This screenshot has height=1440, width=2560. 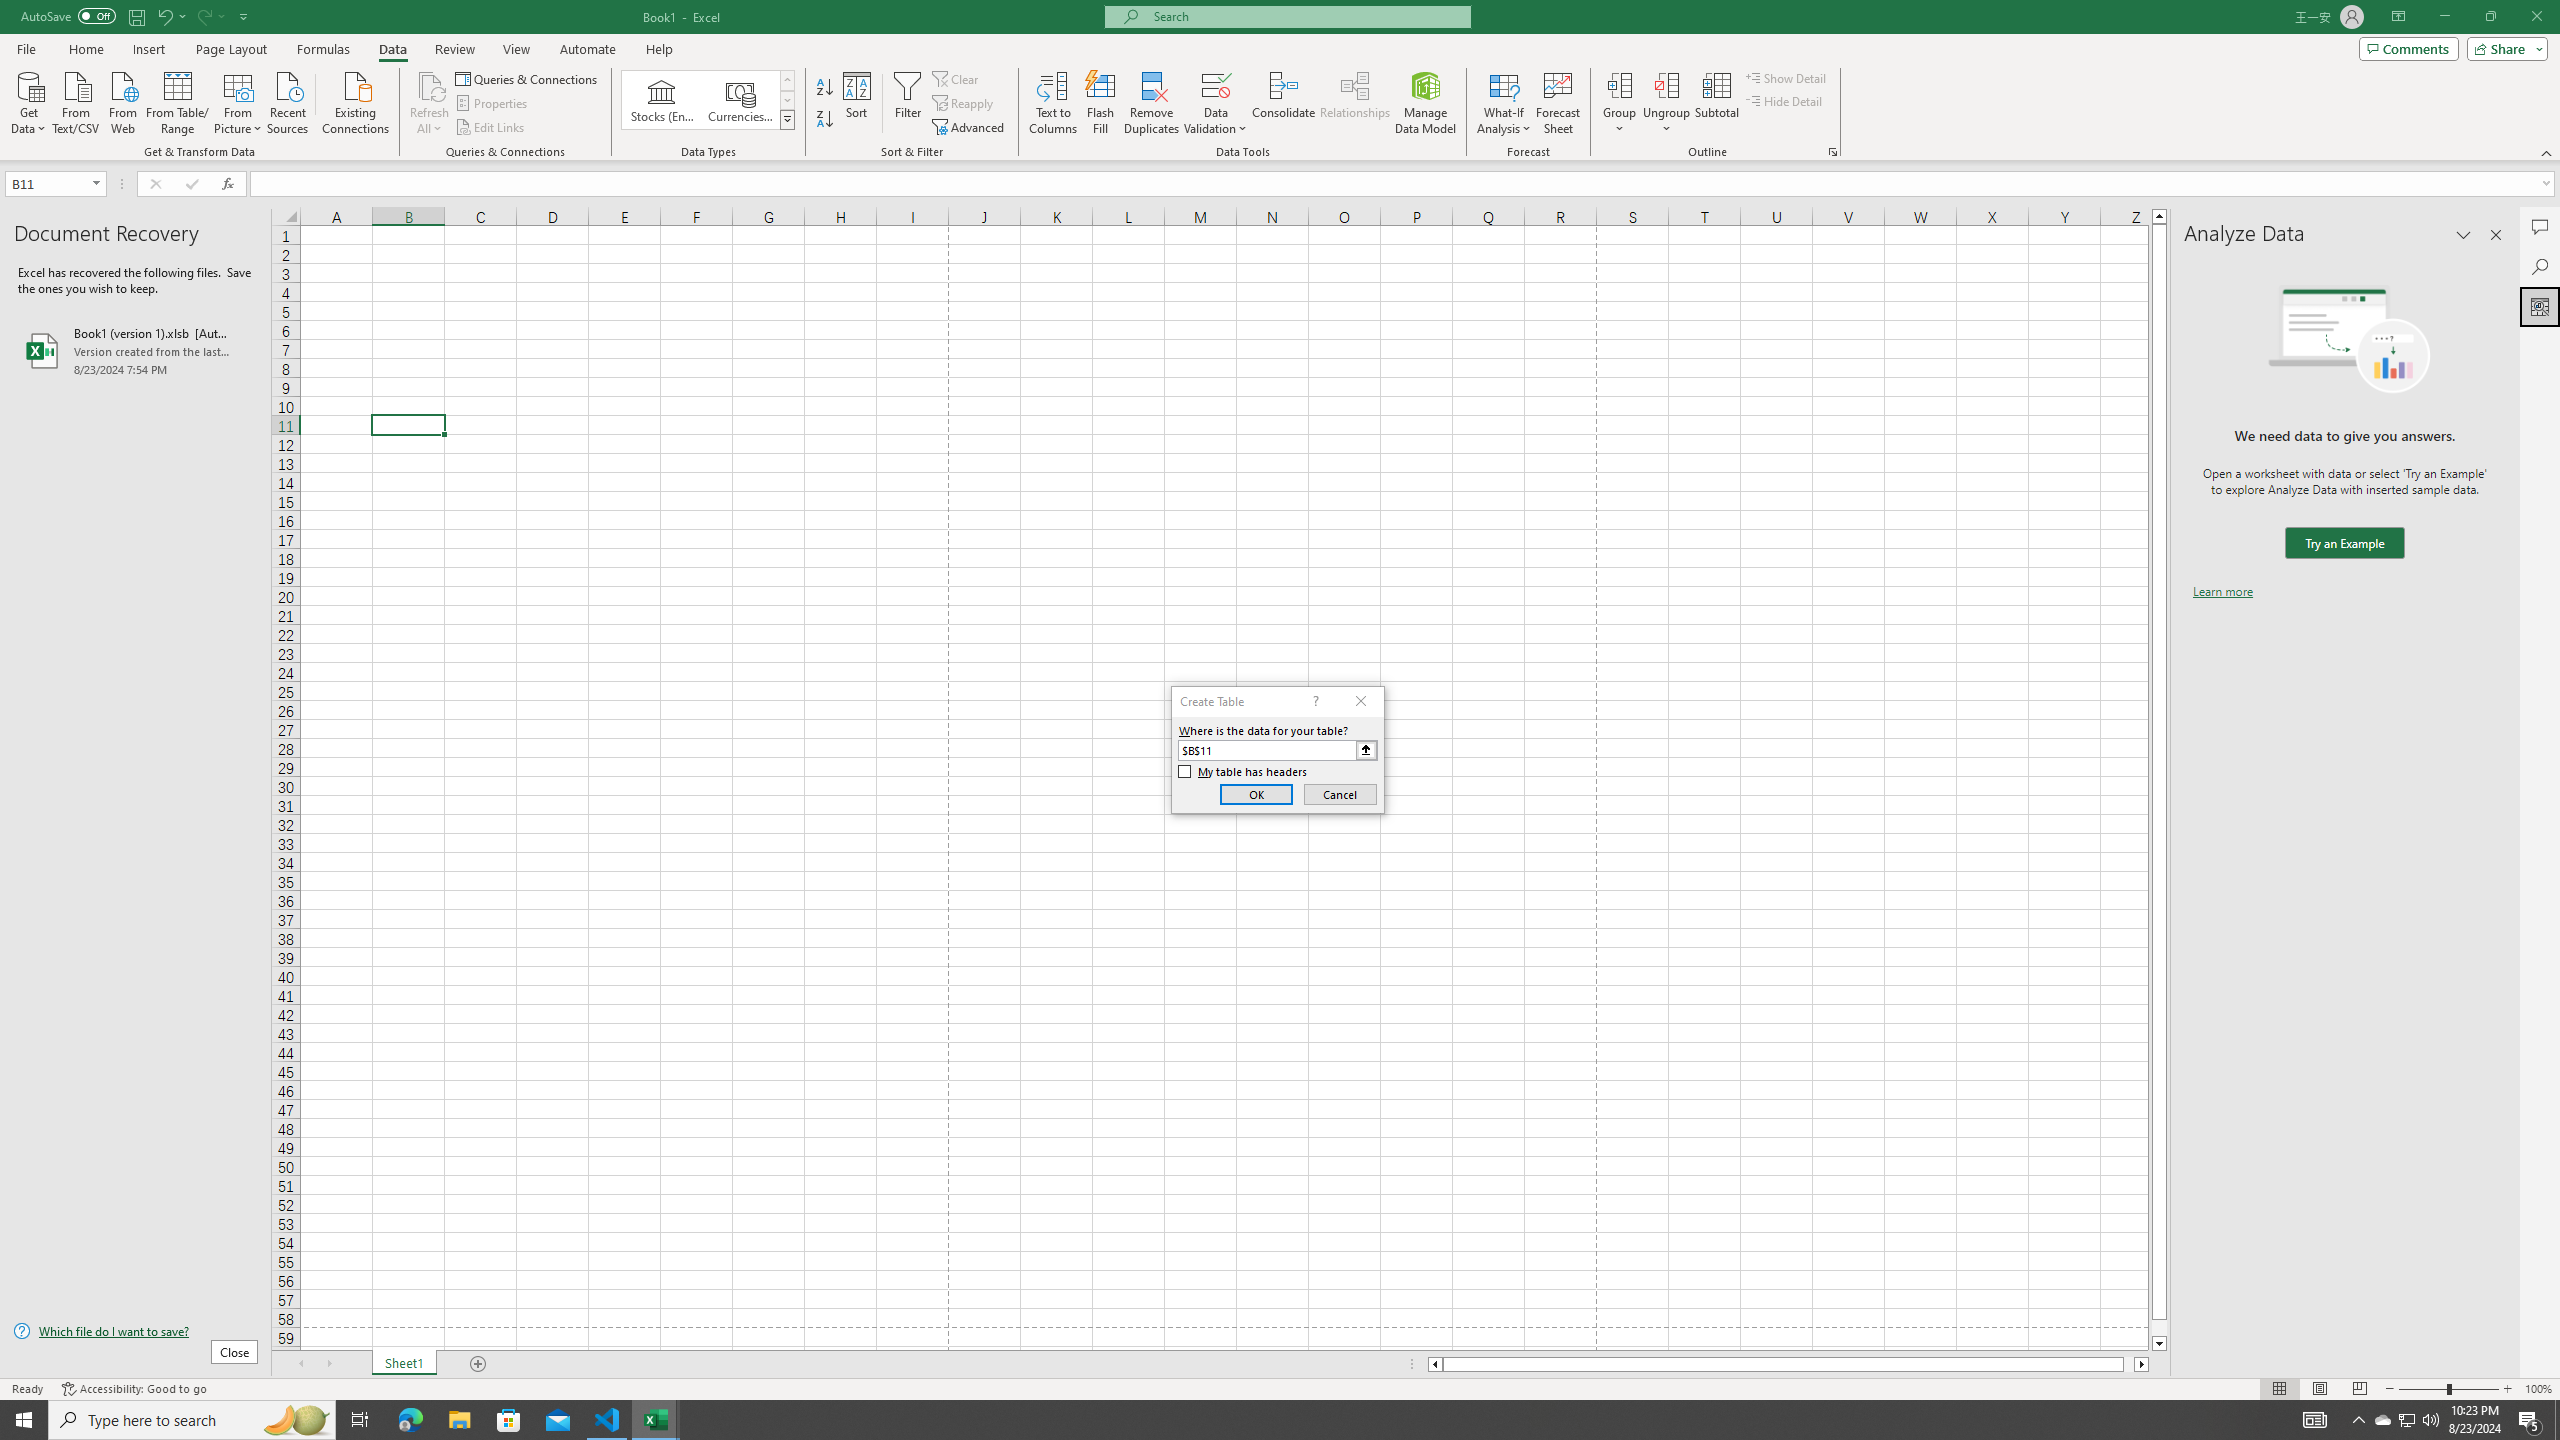 I want to click on Flash Fill, so click(x=1100, y=103).